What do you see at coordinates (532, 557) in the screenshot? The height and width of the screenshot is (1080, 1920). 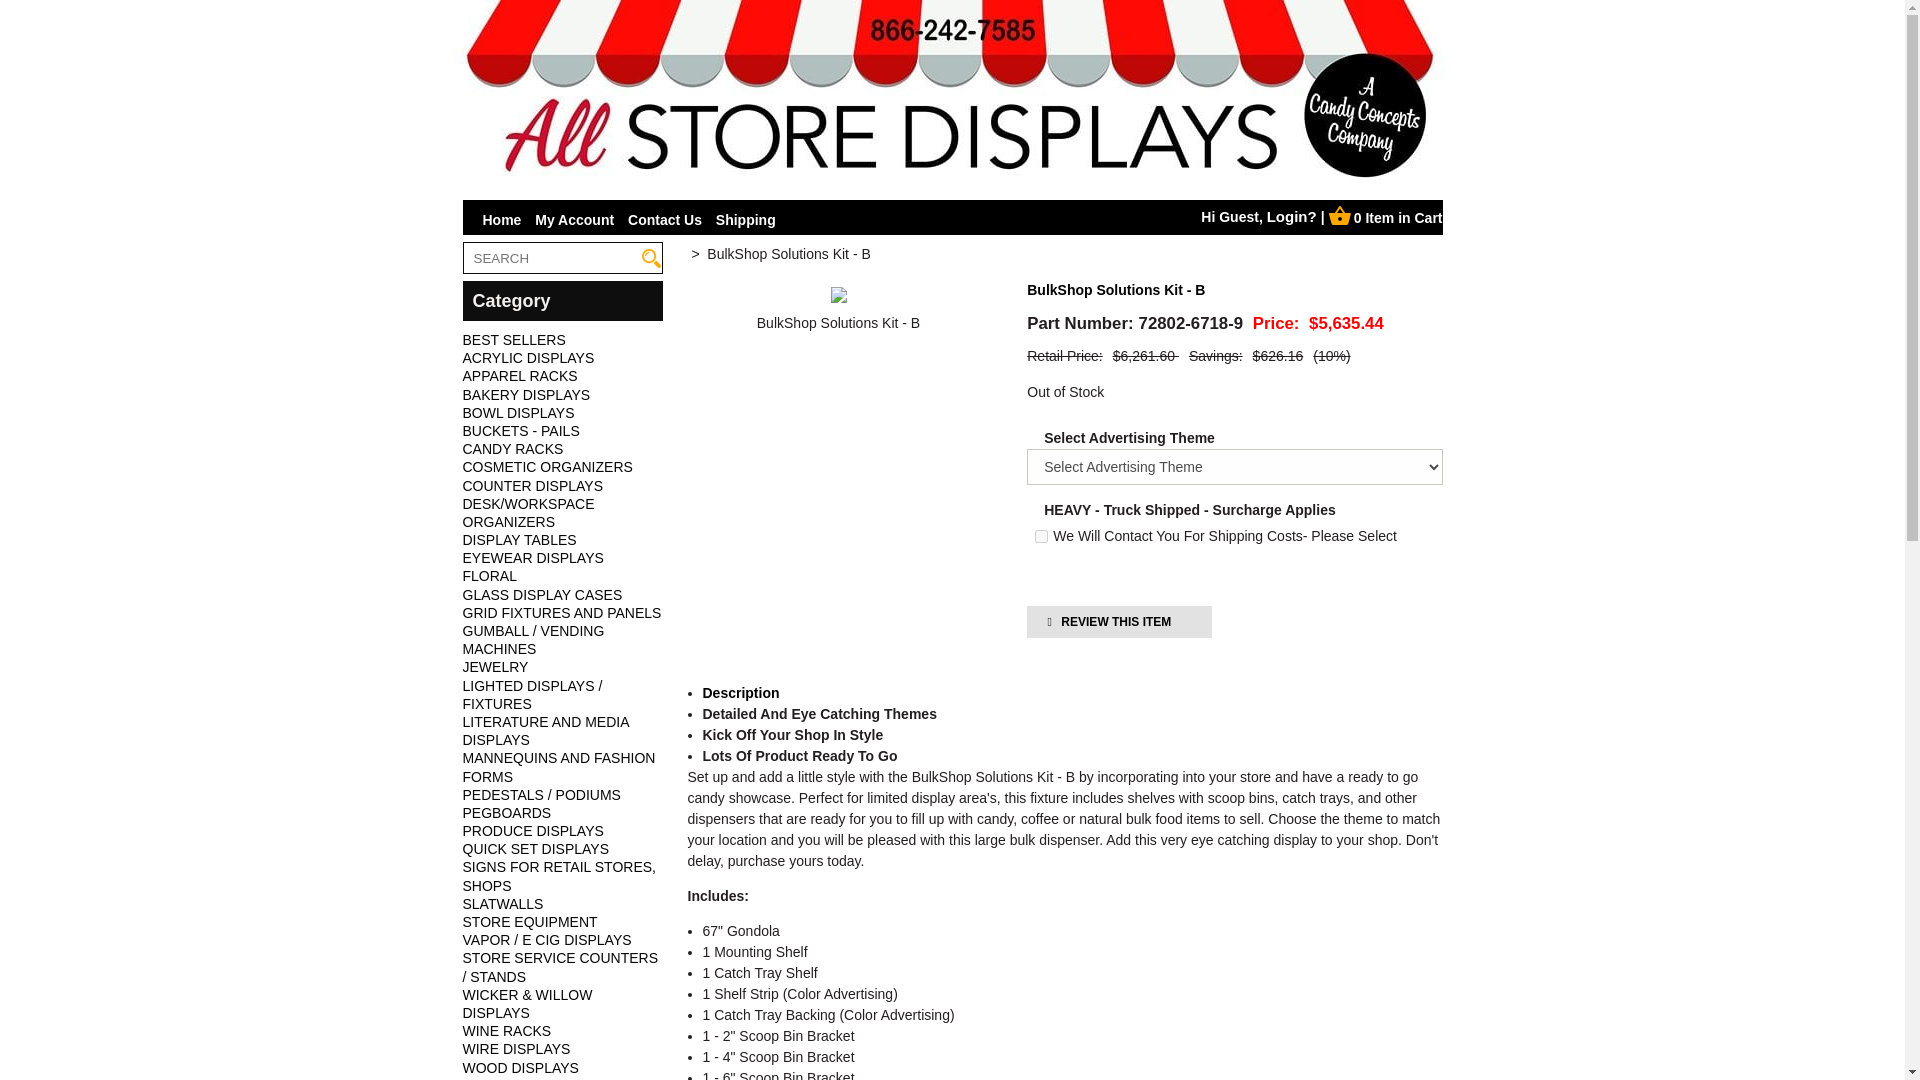 I see `EYEWEAR DISPLAYS` at bounding box center [532, 557].